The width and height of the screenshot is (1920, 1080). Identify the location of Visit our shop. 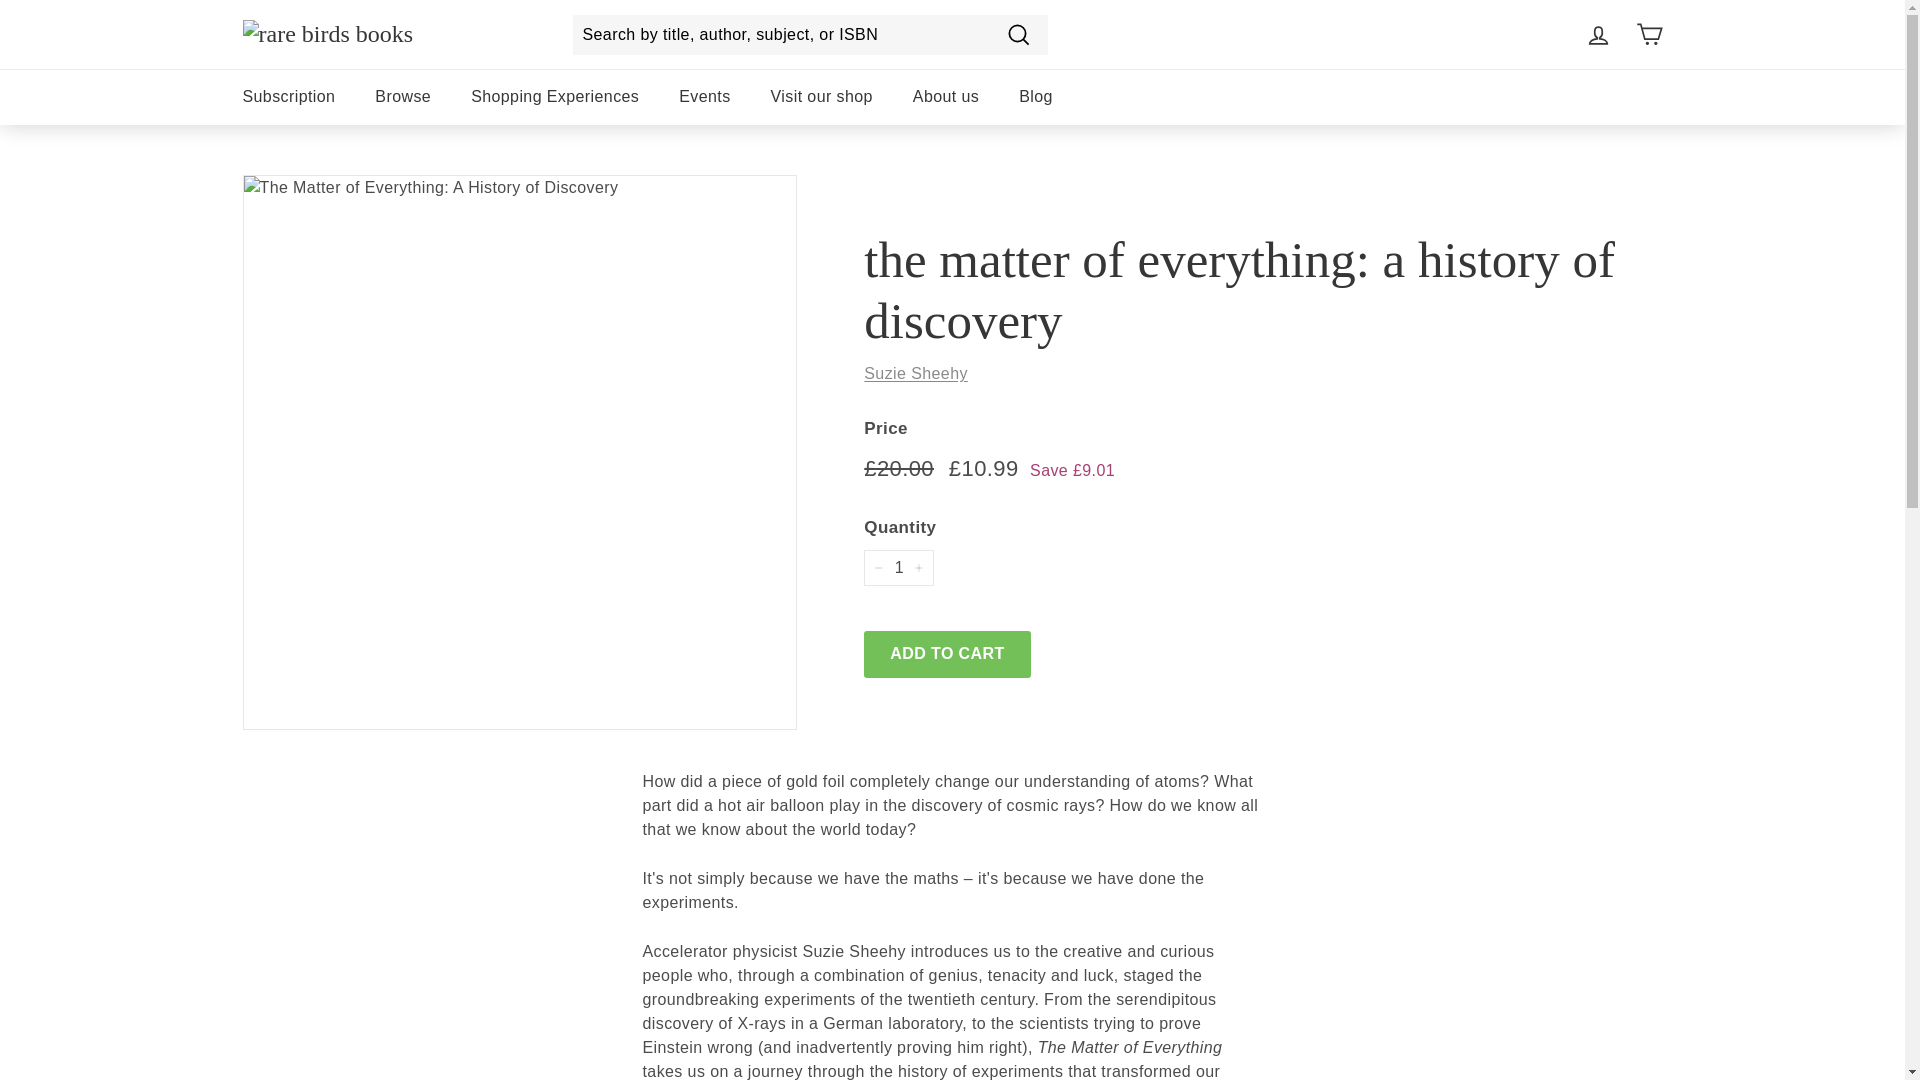
(821, 97).